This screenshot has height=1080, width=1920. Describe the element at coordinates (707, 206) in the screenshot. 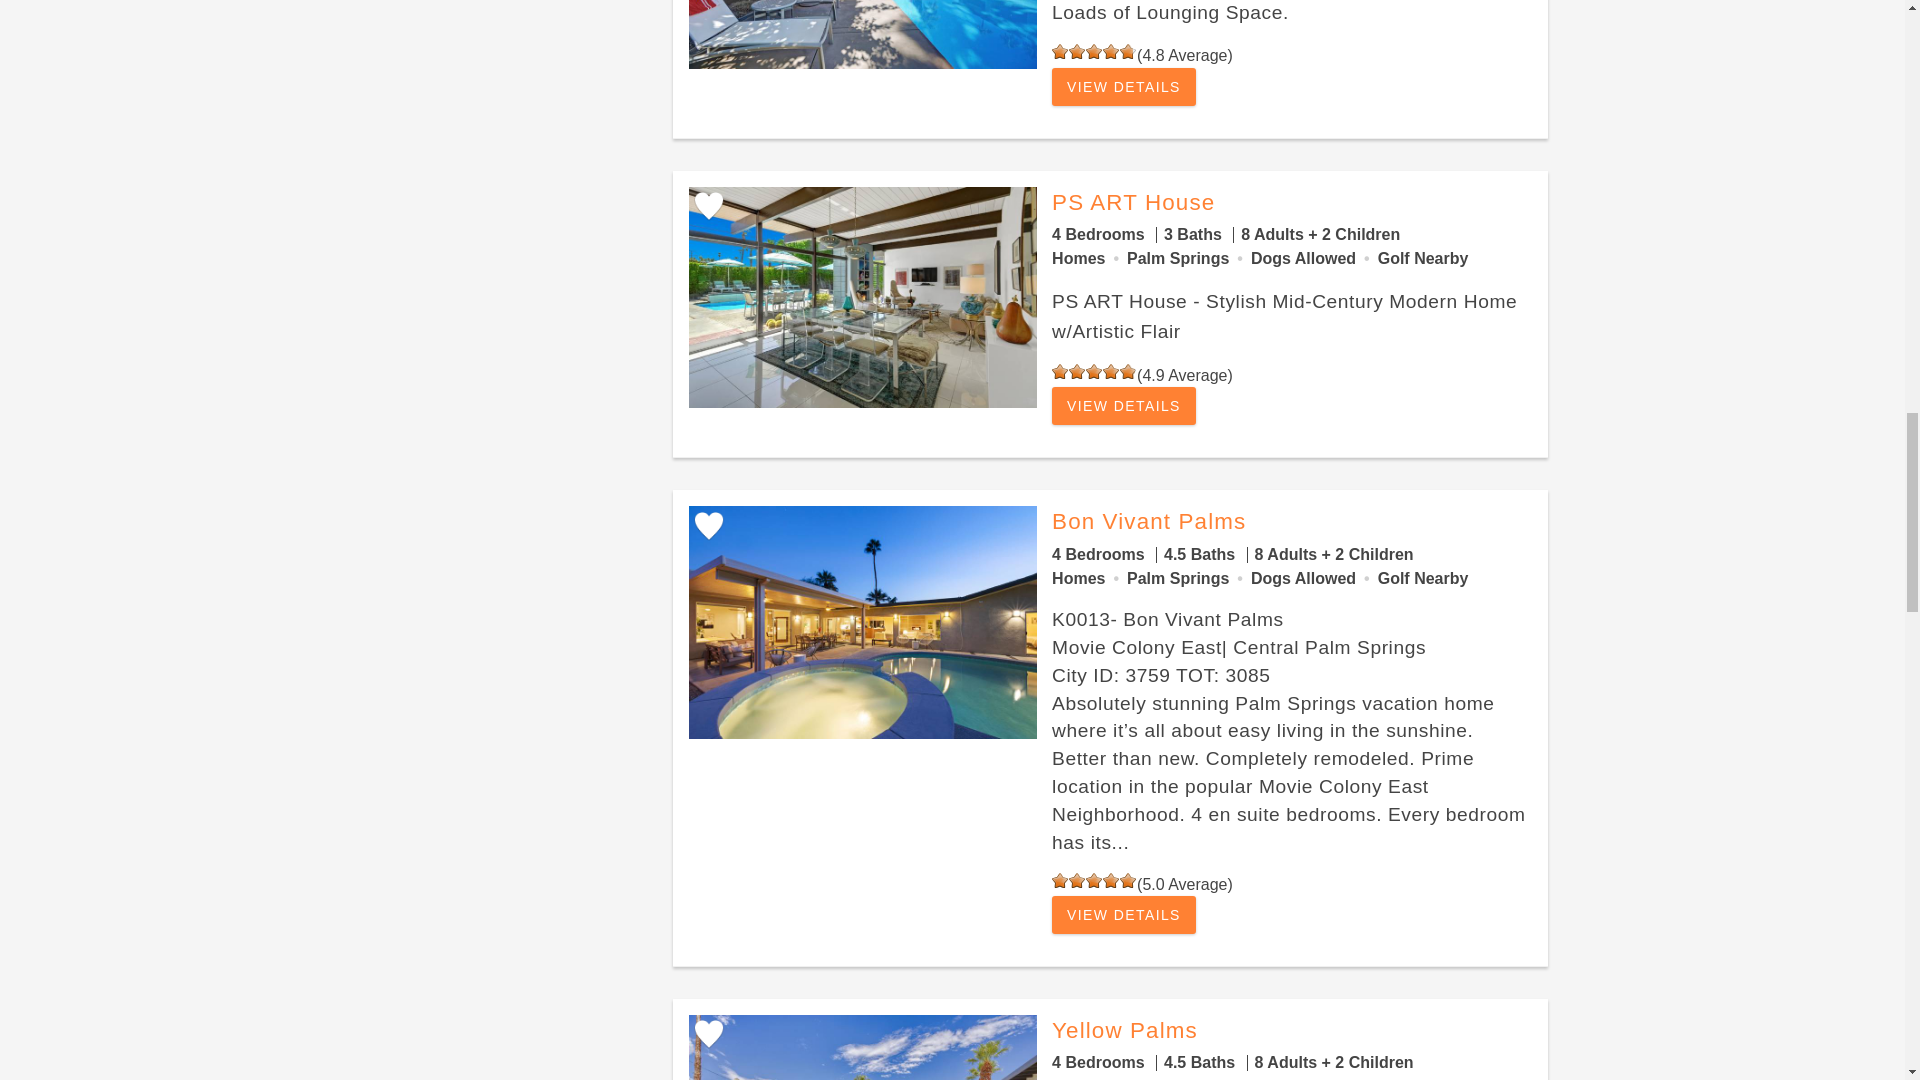

I see ` Add Favorite` at that location.